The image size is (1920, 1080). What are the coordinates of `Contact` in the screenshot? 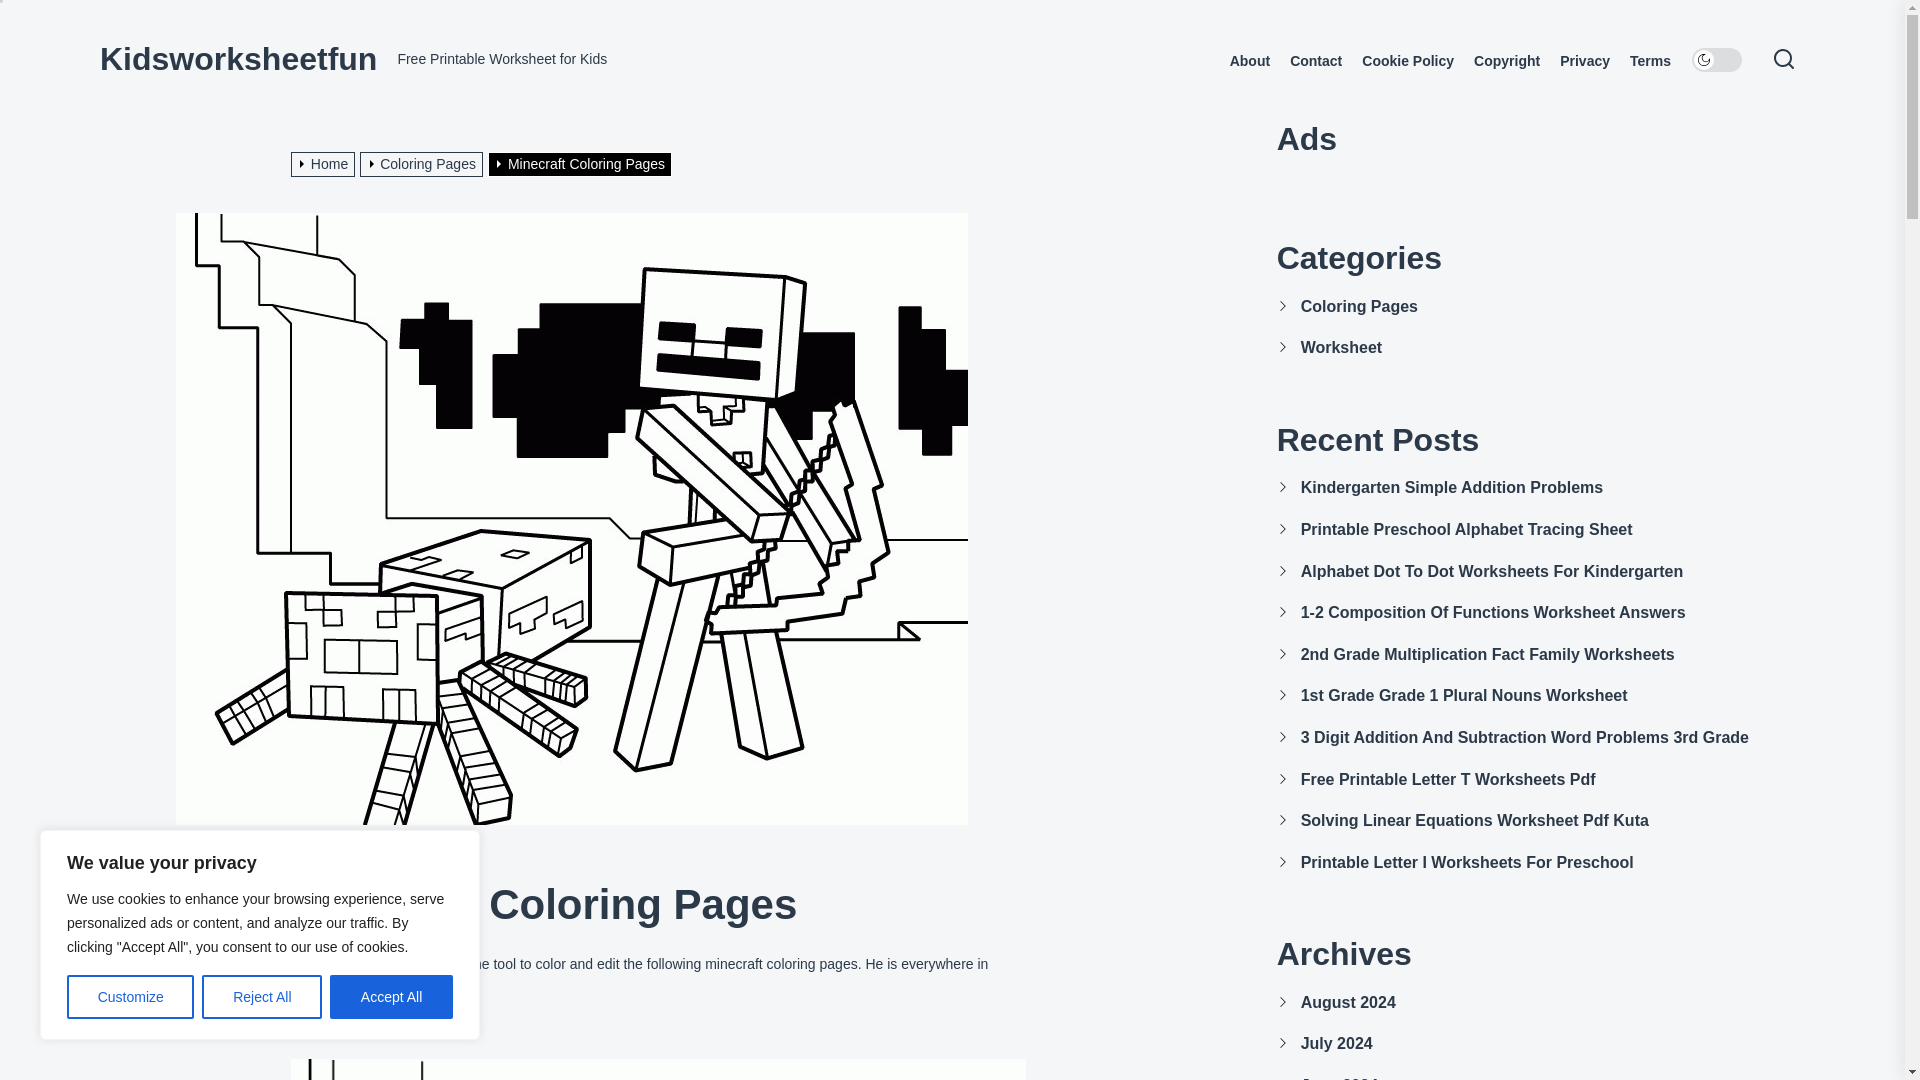 It's located at (1316, 61).